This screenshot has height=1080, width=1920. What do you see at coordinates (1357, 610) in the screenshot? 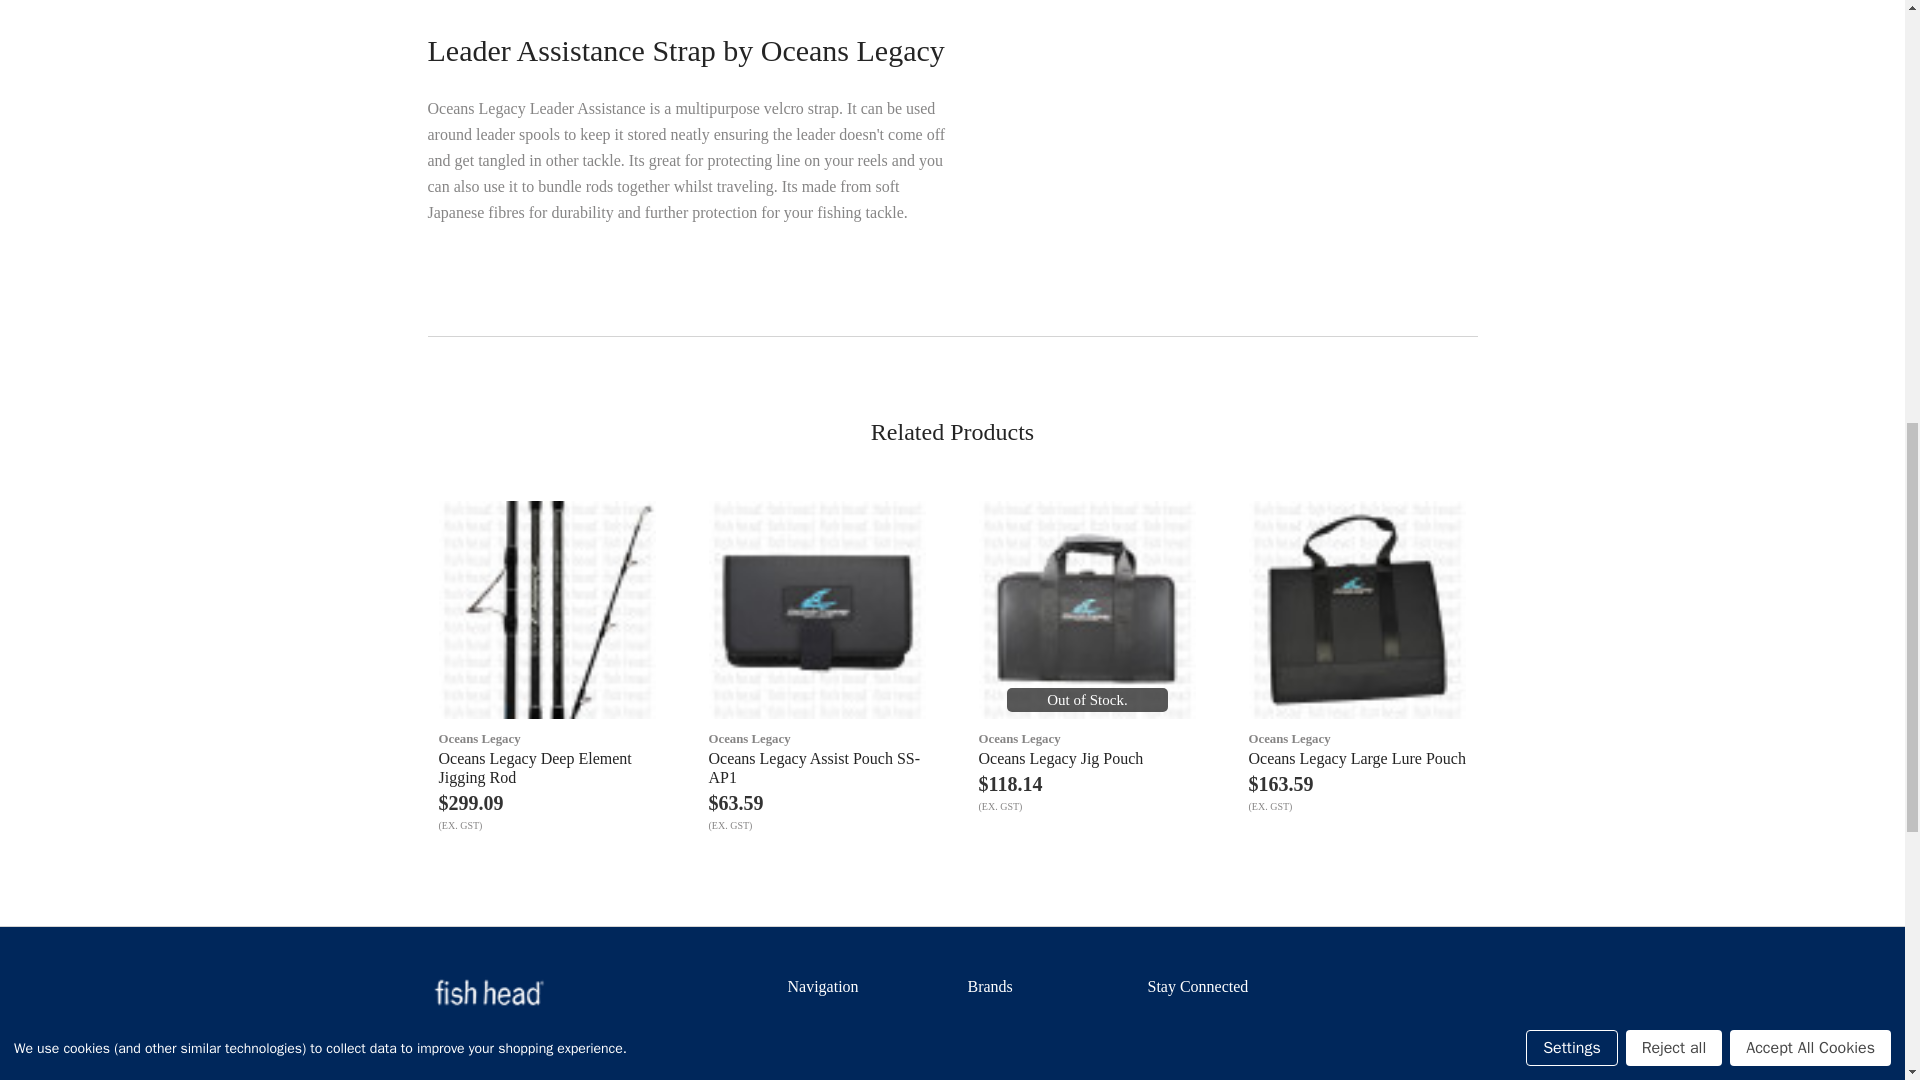
I see `Oceans Legacy Large Lure Pouch` at bounding box center [1357, 610].